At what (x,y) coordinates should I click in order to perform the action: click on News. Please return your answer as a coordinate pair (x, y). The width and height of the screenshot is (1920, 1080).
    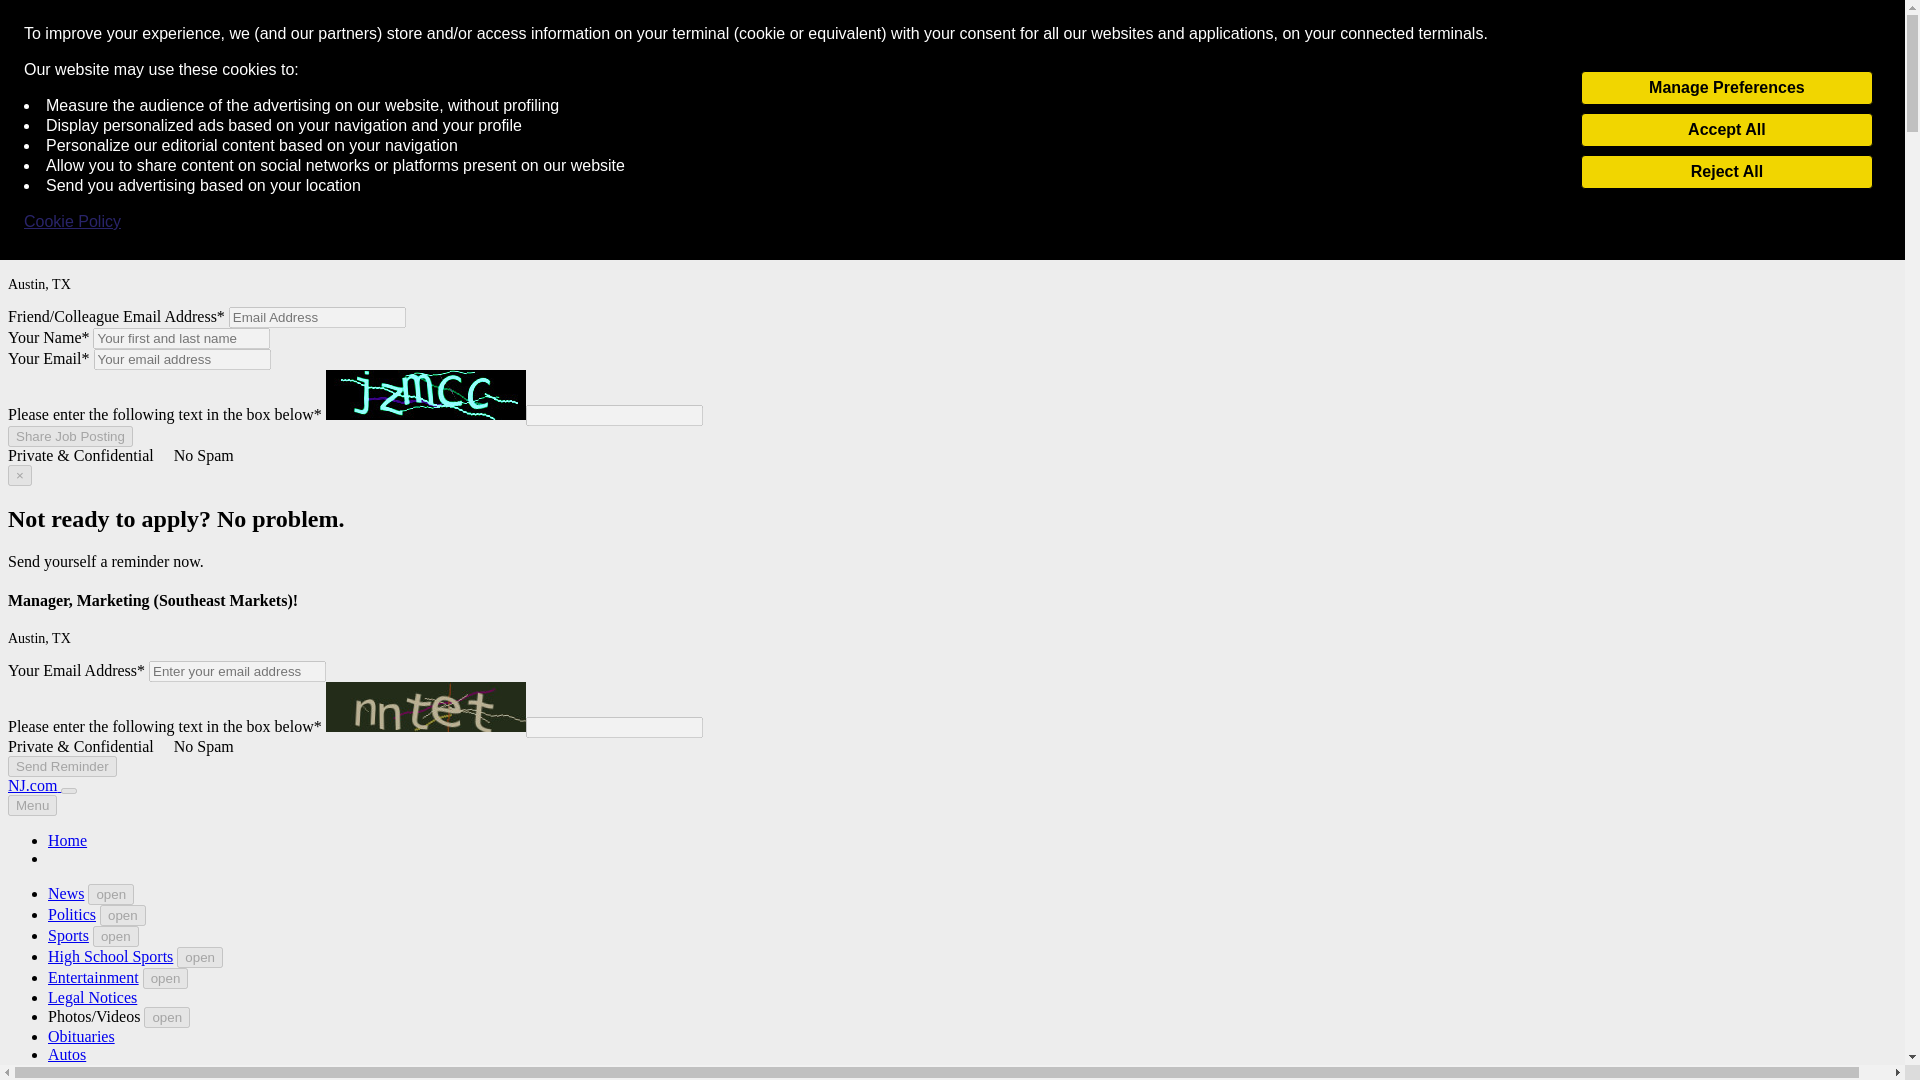
    Looking at the image, I should click on (66, 892).